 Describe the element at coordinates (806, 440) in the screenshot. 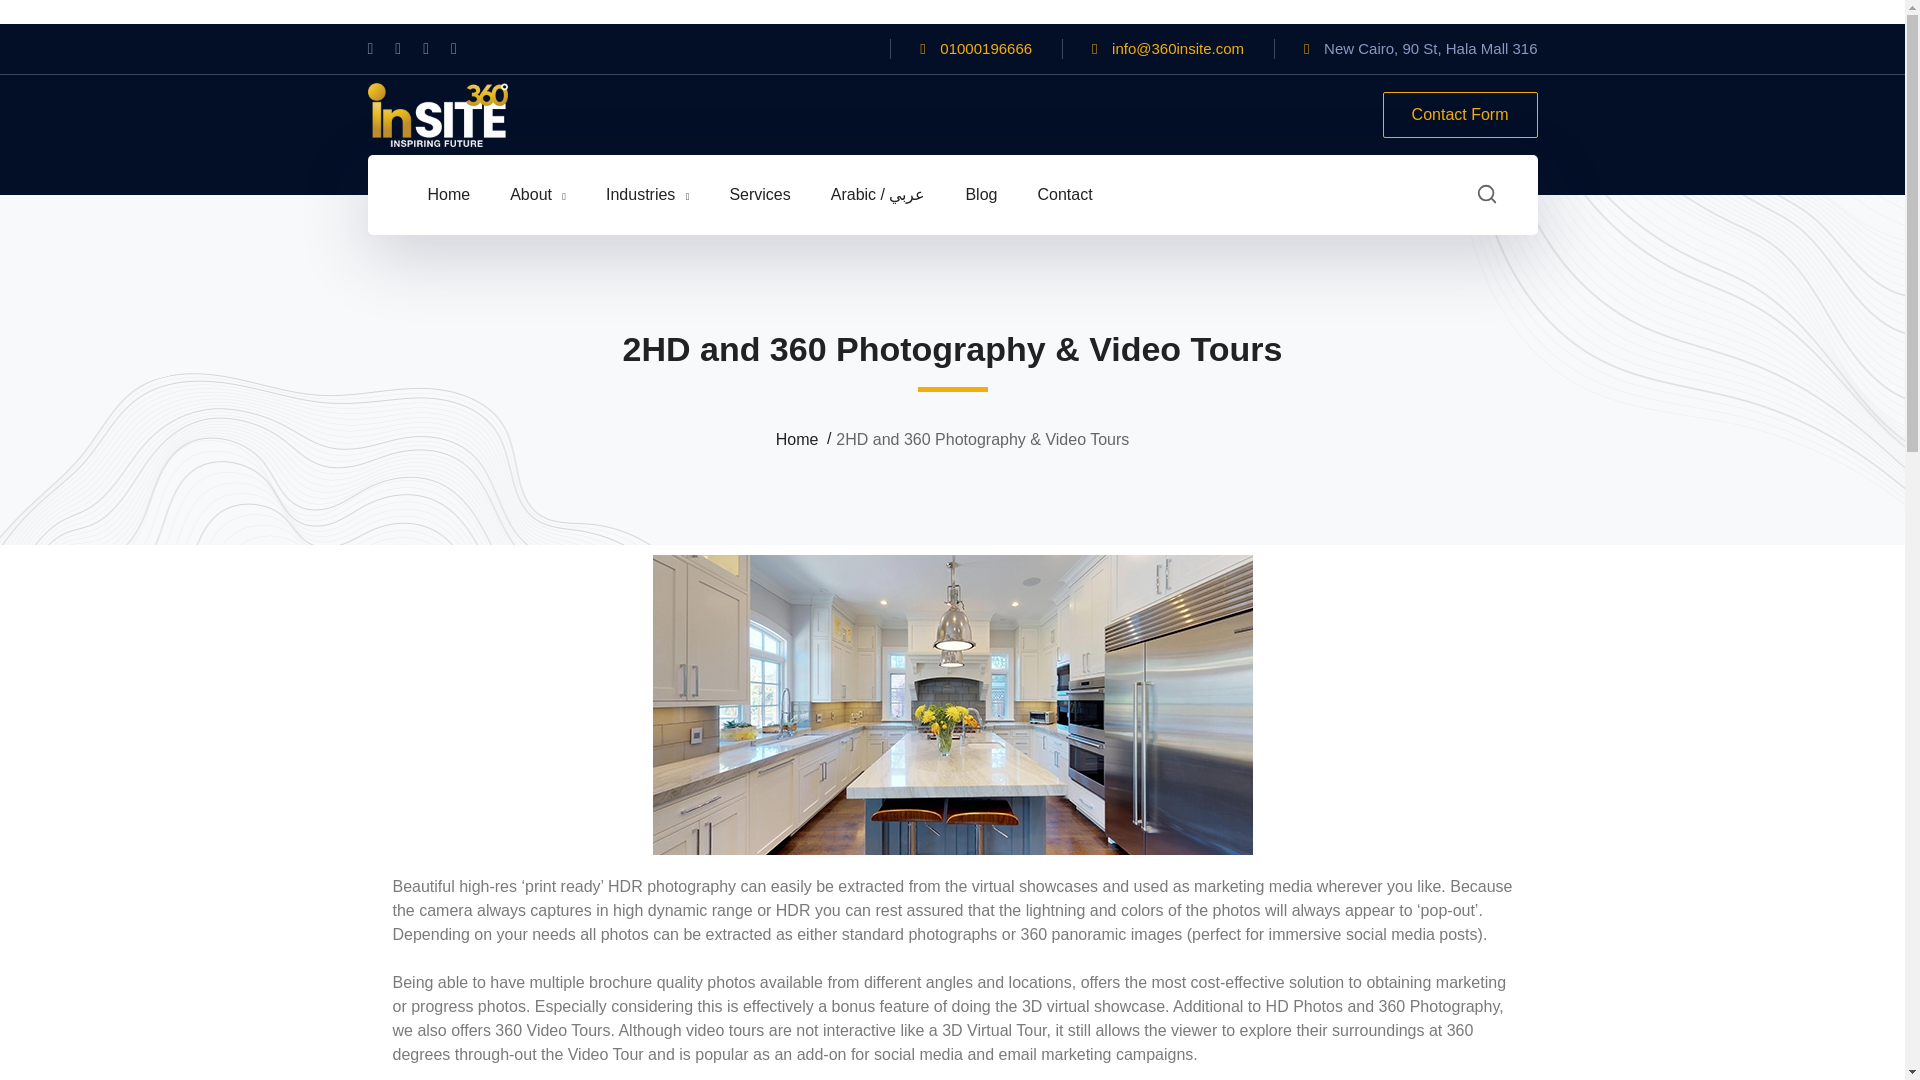

I see `Home` at that location.